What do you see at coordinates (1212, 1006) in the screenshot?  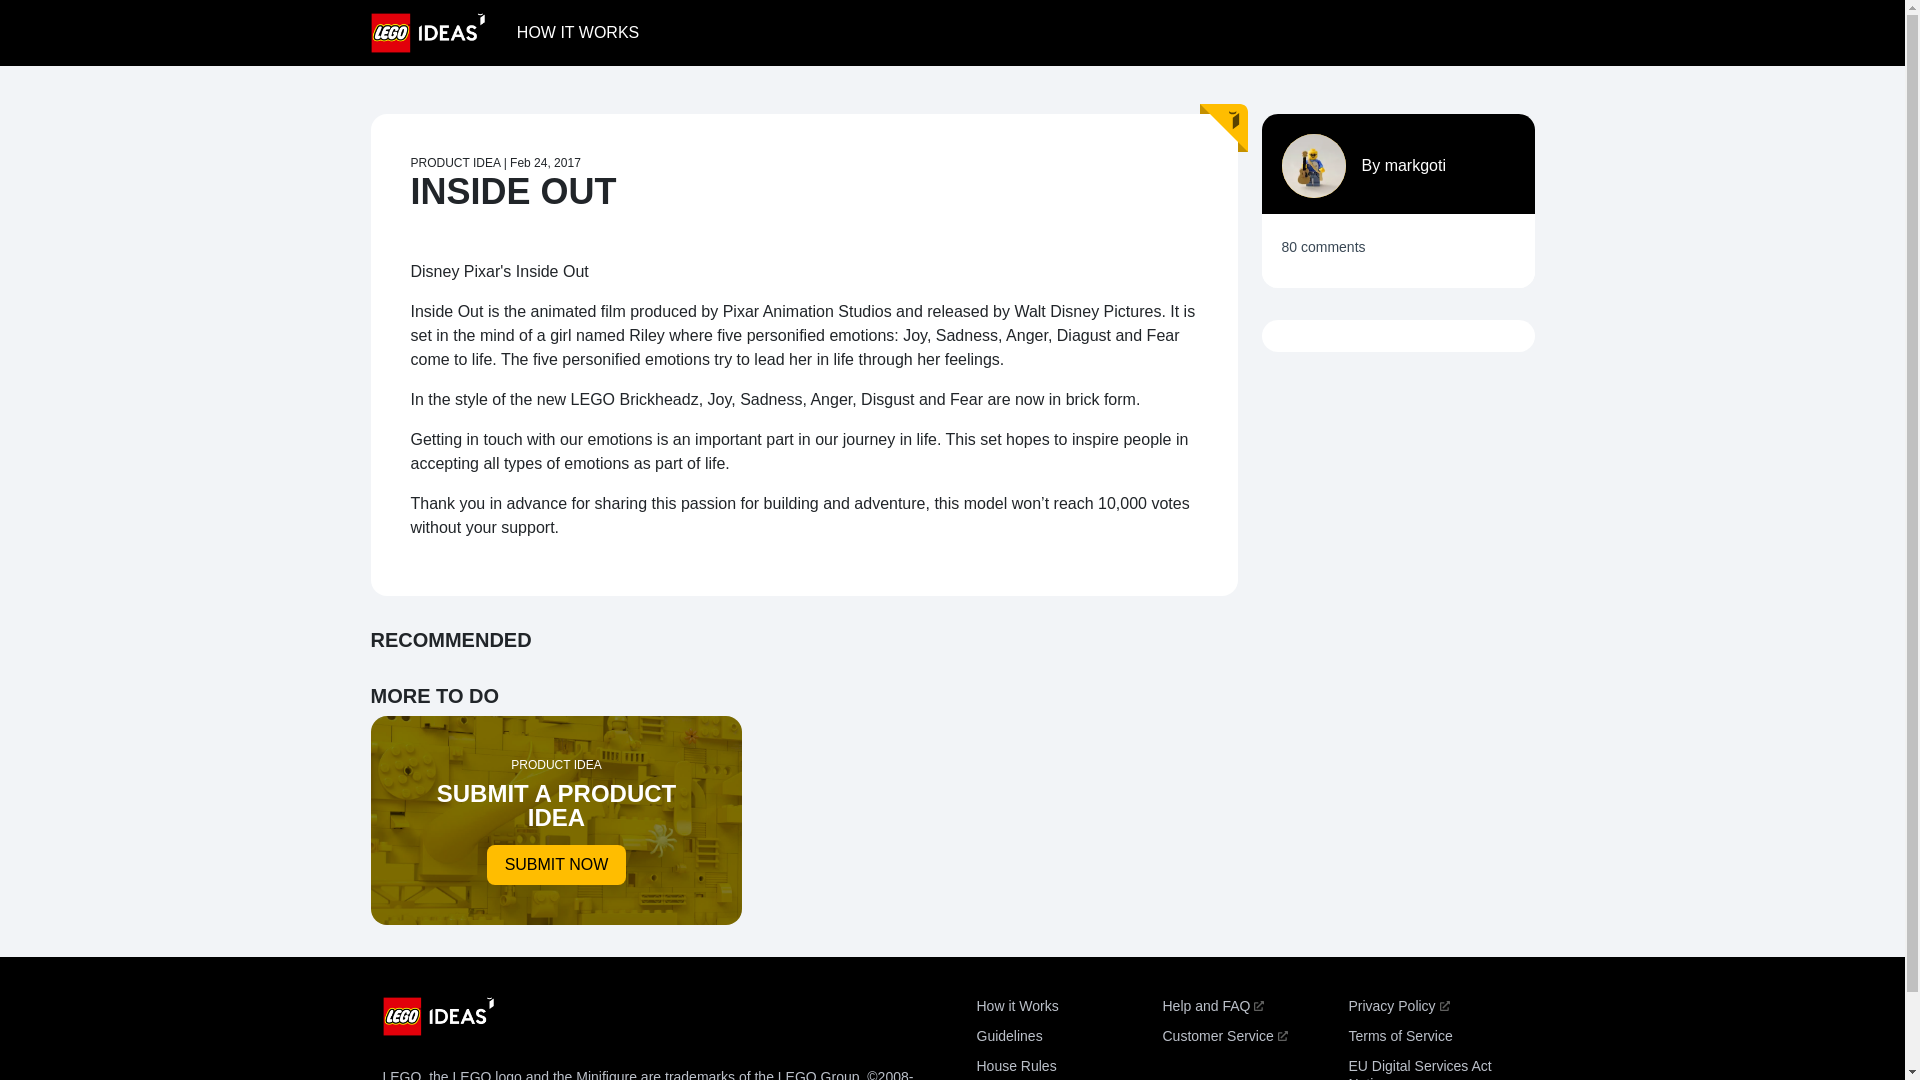 I see `Help and FAQ` at bounding box center [1212, 1006].